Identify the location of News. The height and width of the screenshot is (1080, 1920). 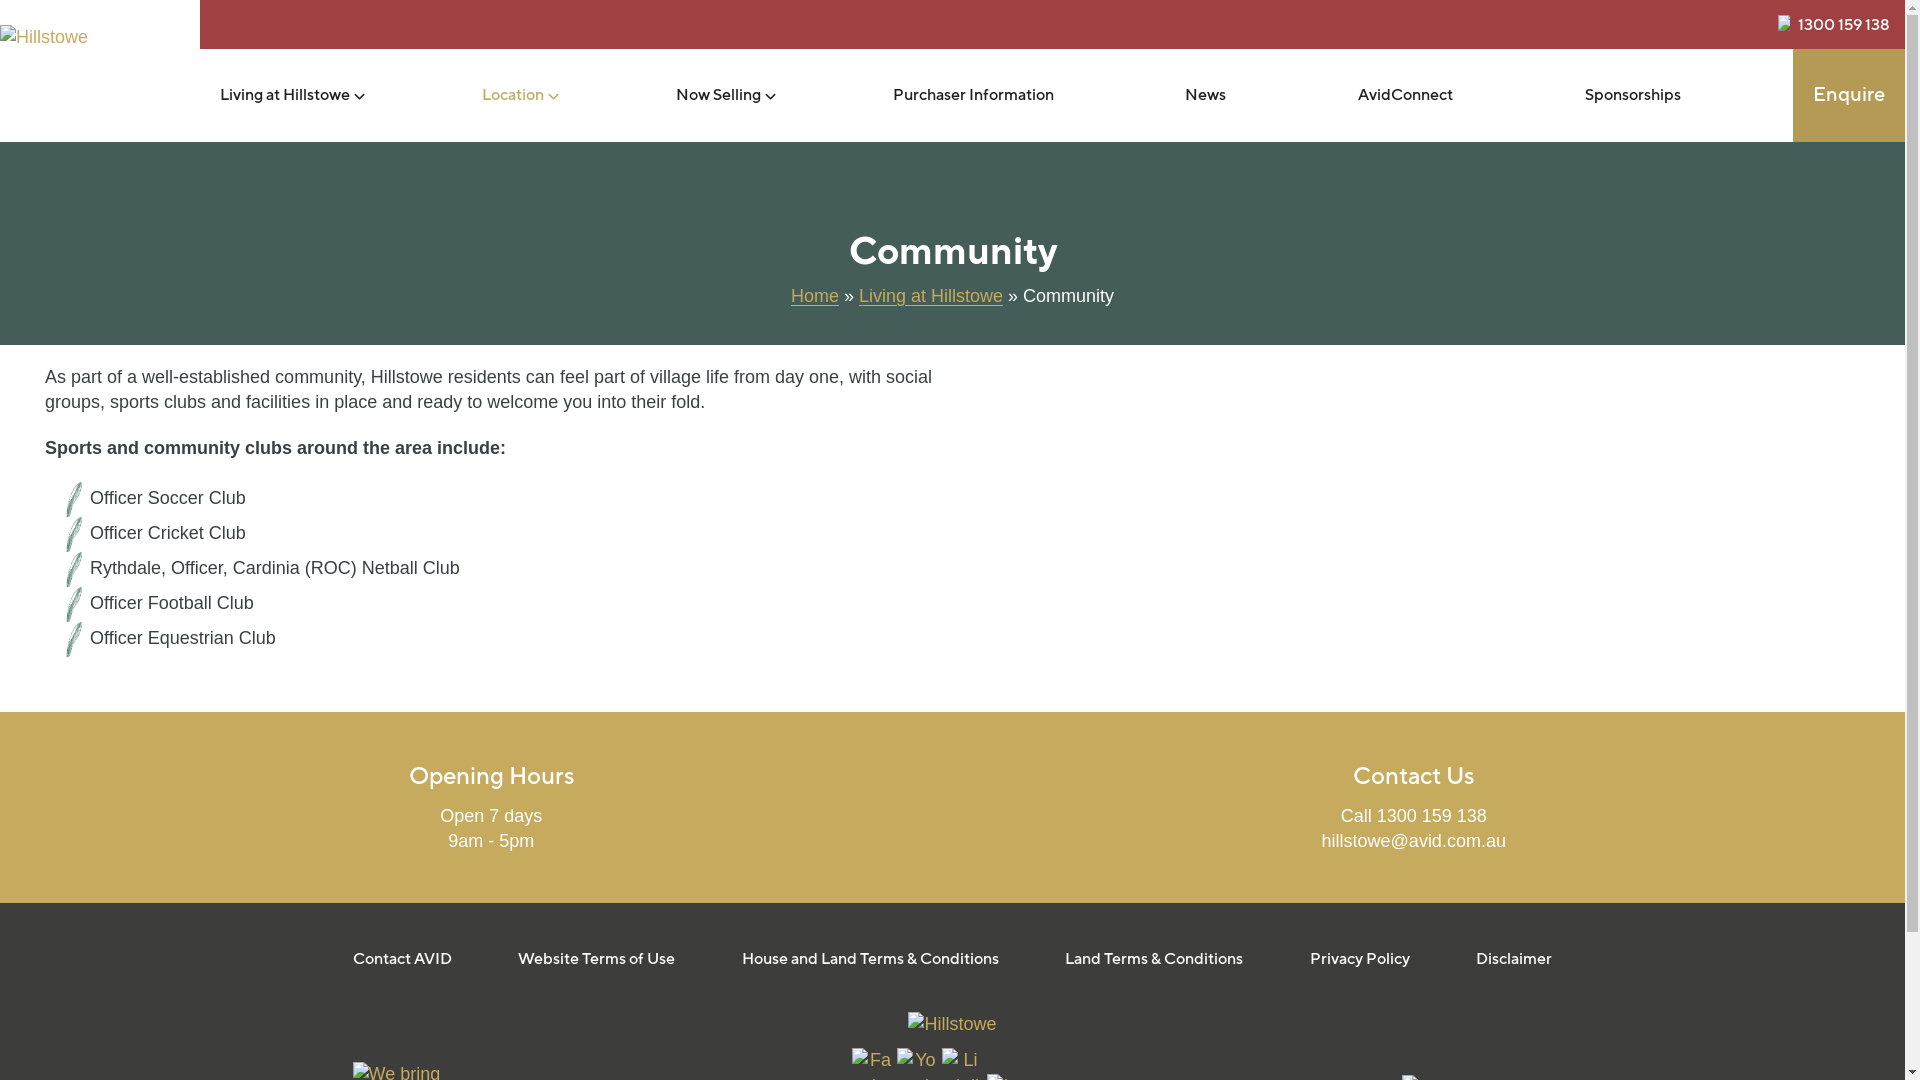
(1206, 96).